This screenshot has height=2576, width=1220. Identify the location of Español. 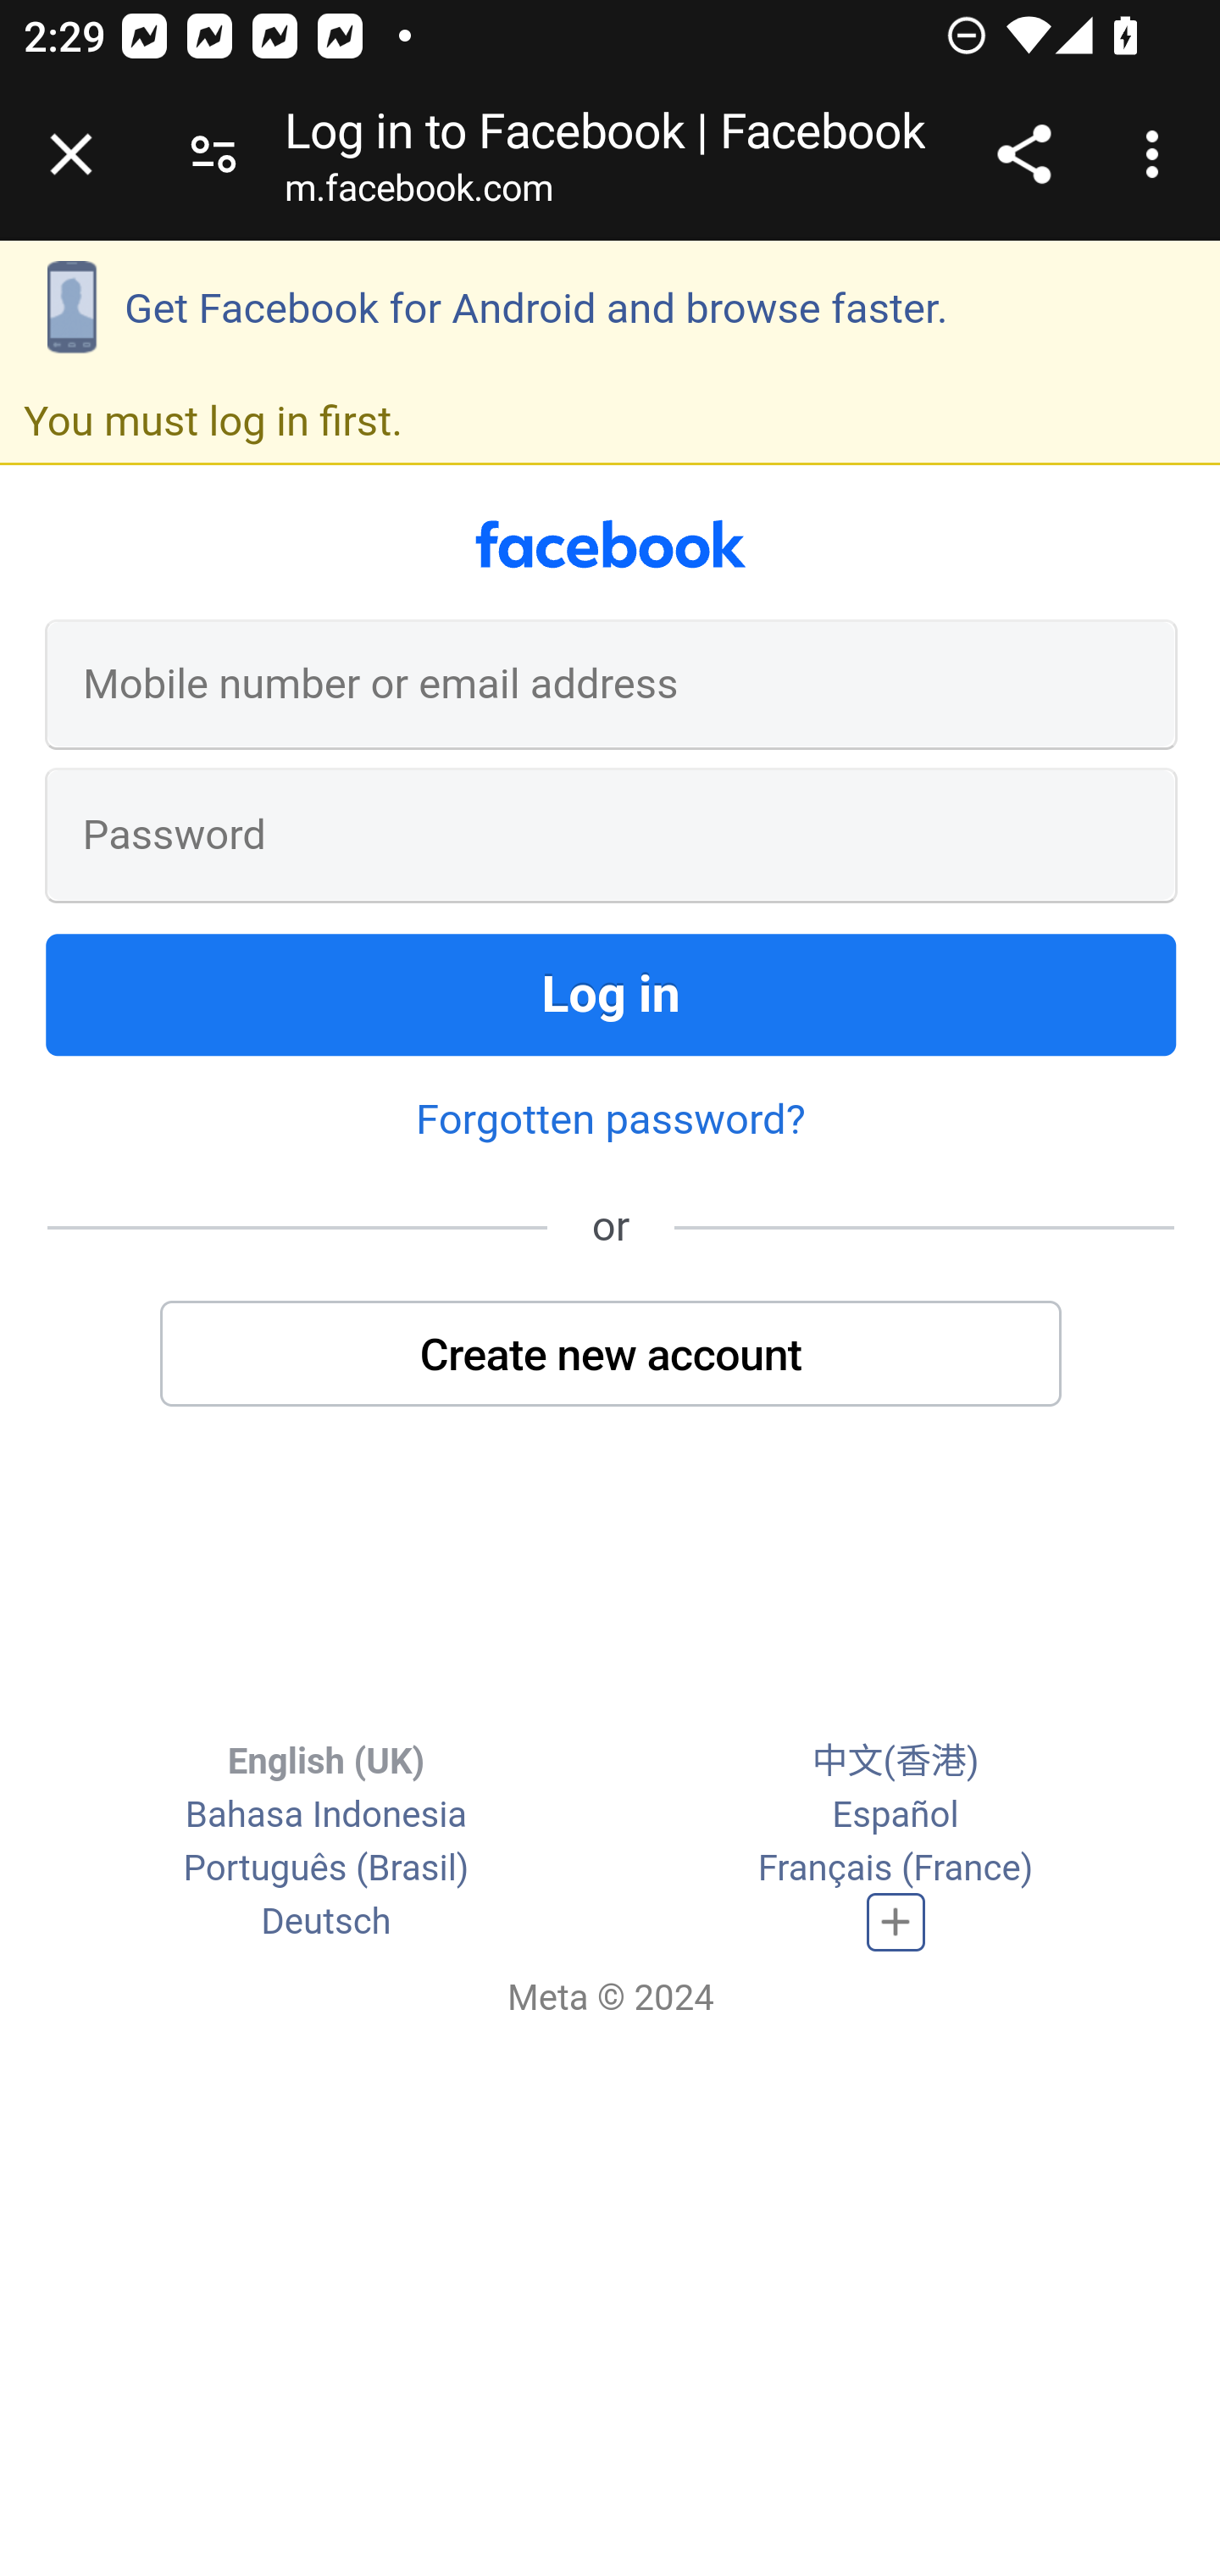
(896, 1814).